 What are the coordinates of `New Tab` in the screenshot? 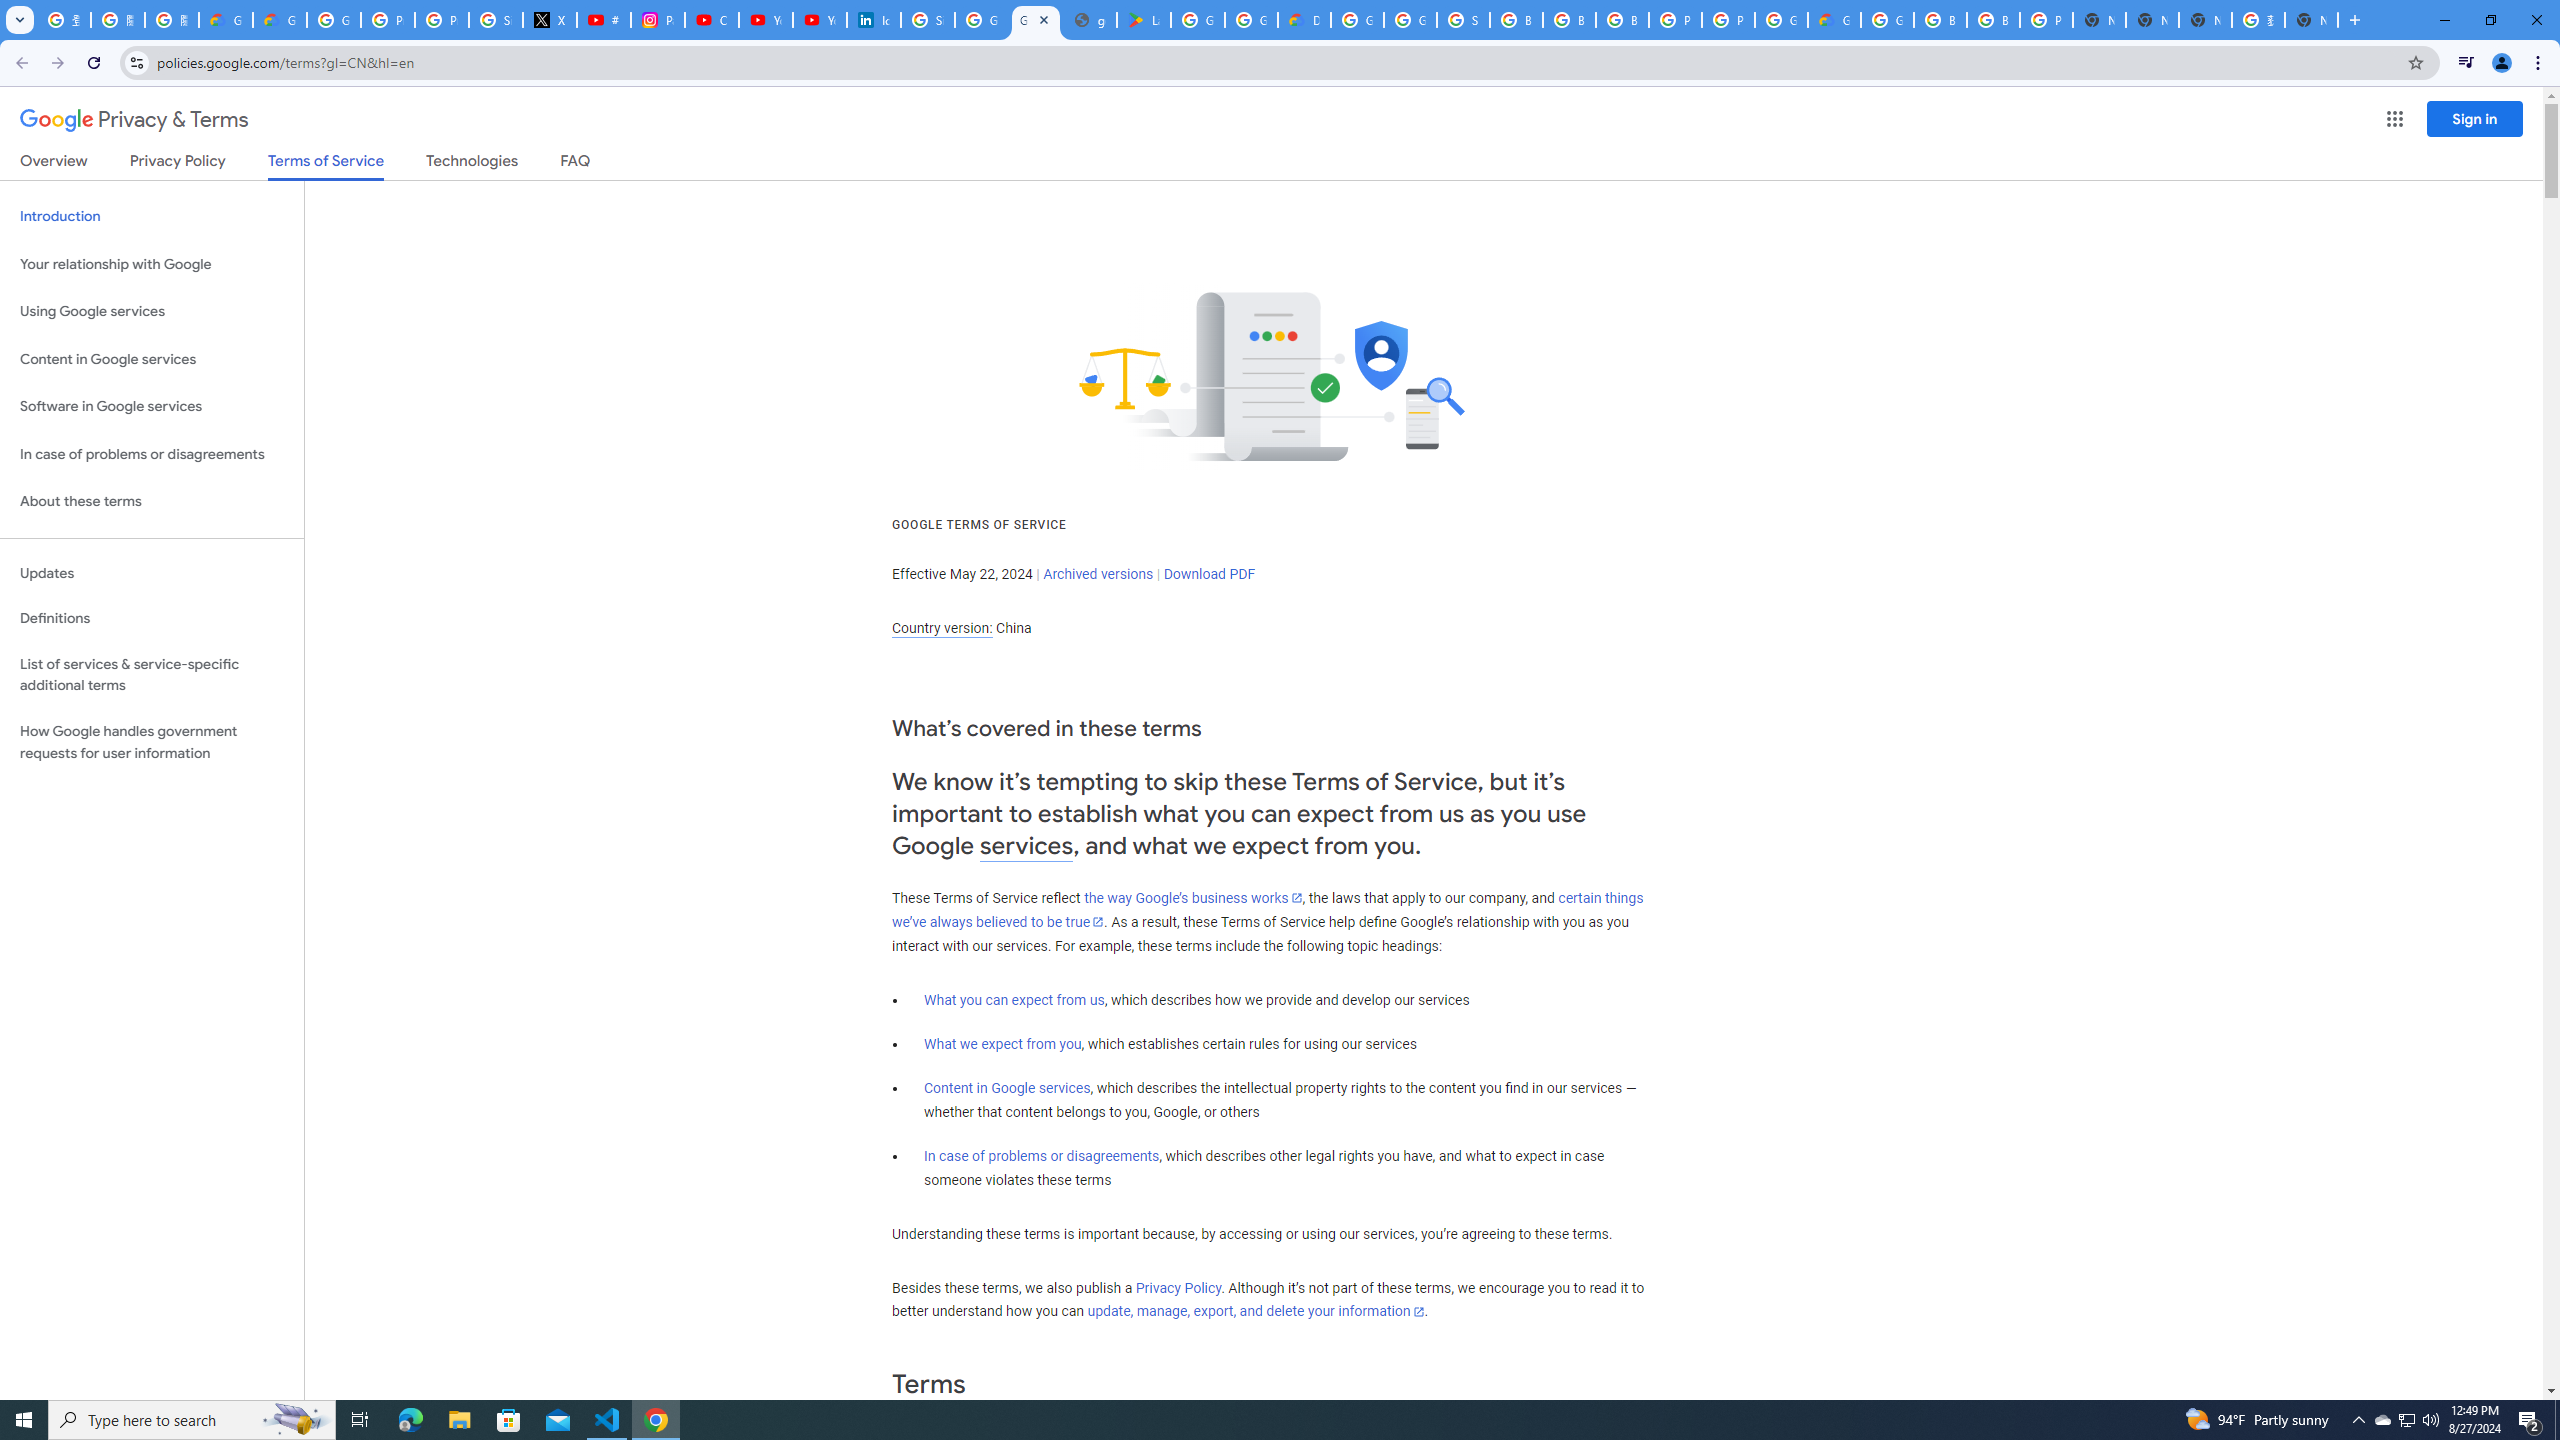 It's located at (2099, 20).